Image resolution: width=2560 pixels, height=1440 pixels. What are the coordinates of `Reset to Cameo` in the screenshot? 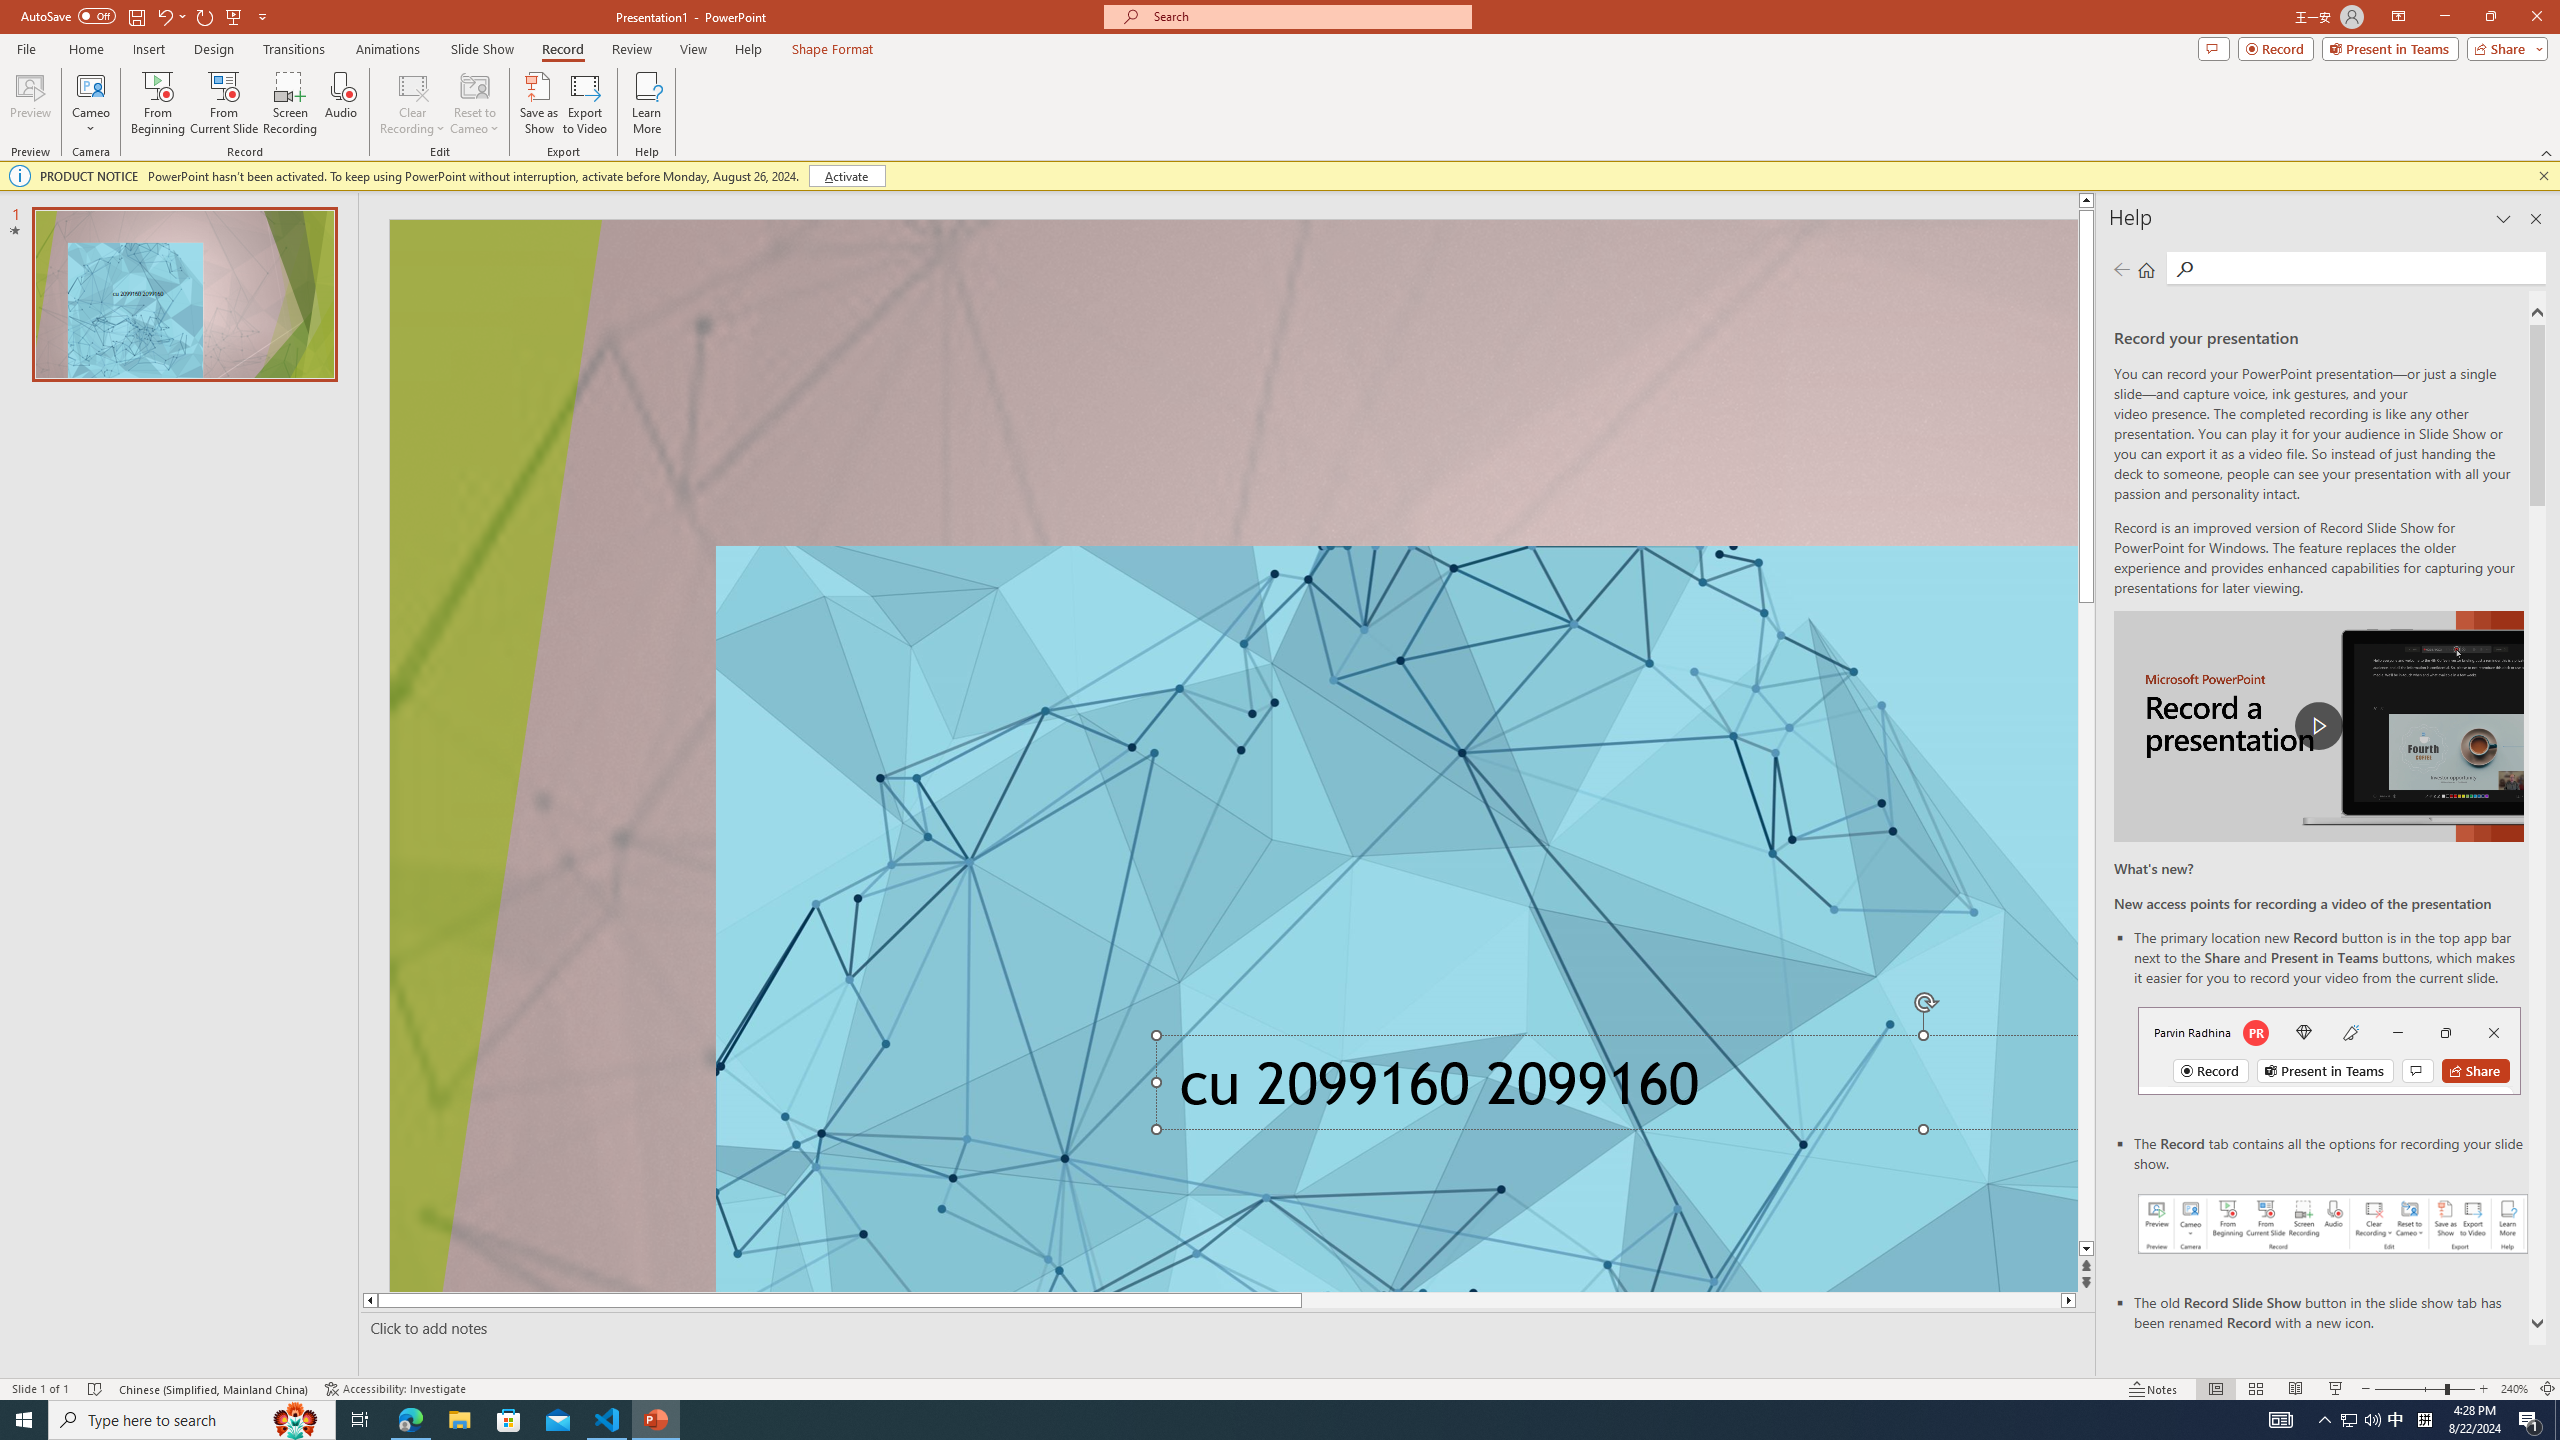 It's located at (474, 103).